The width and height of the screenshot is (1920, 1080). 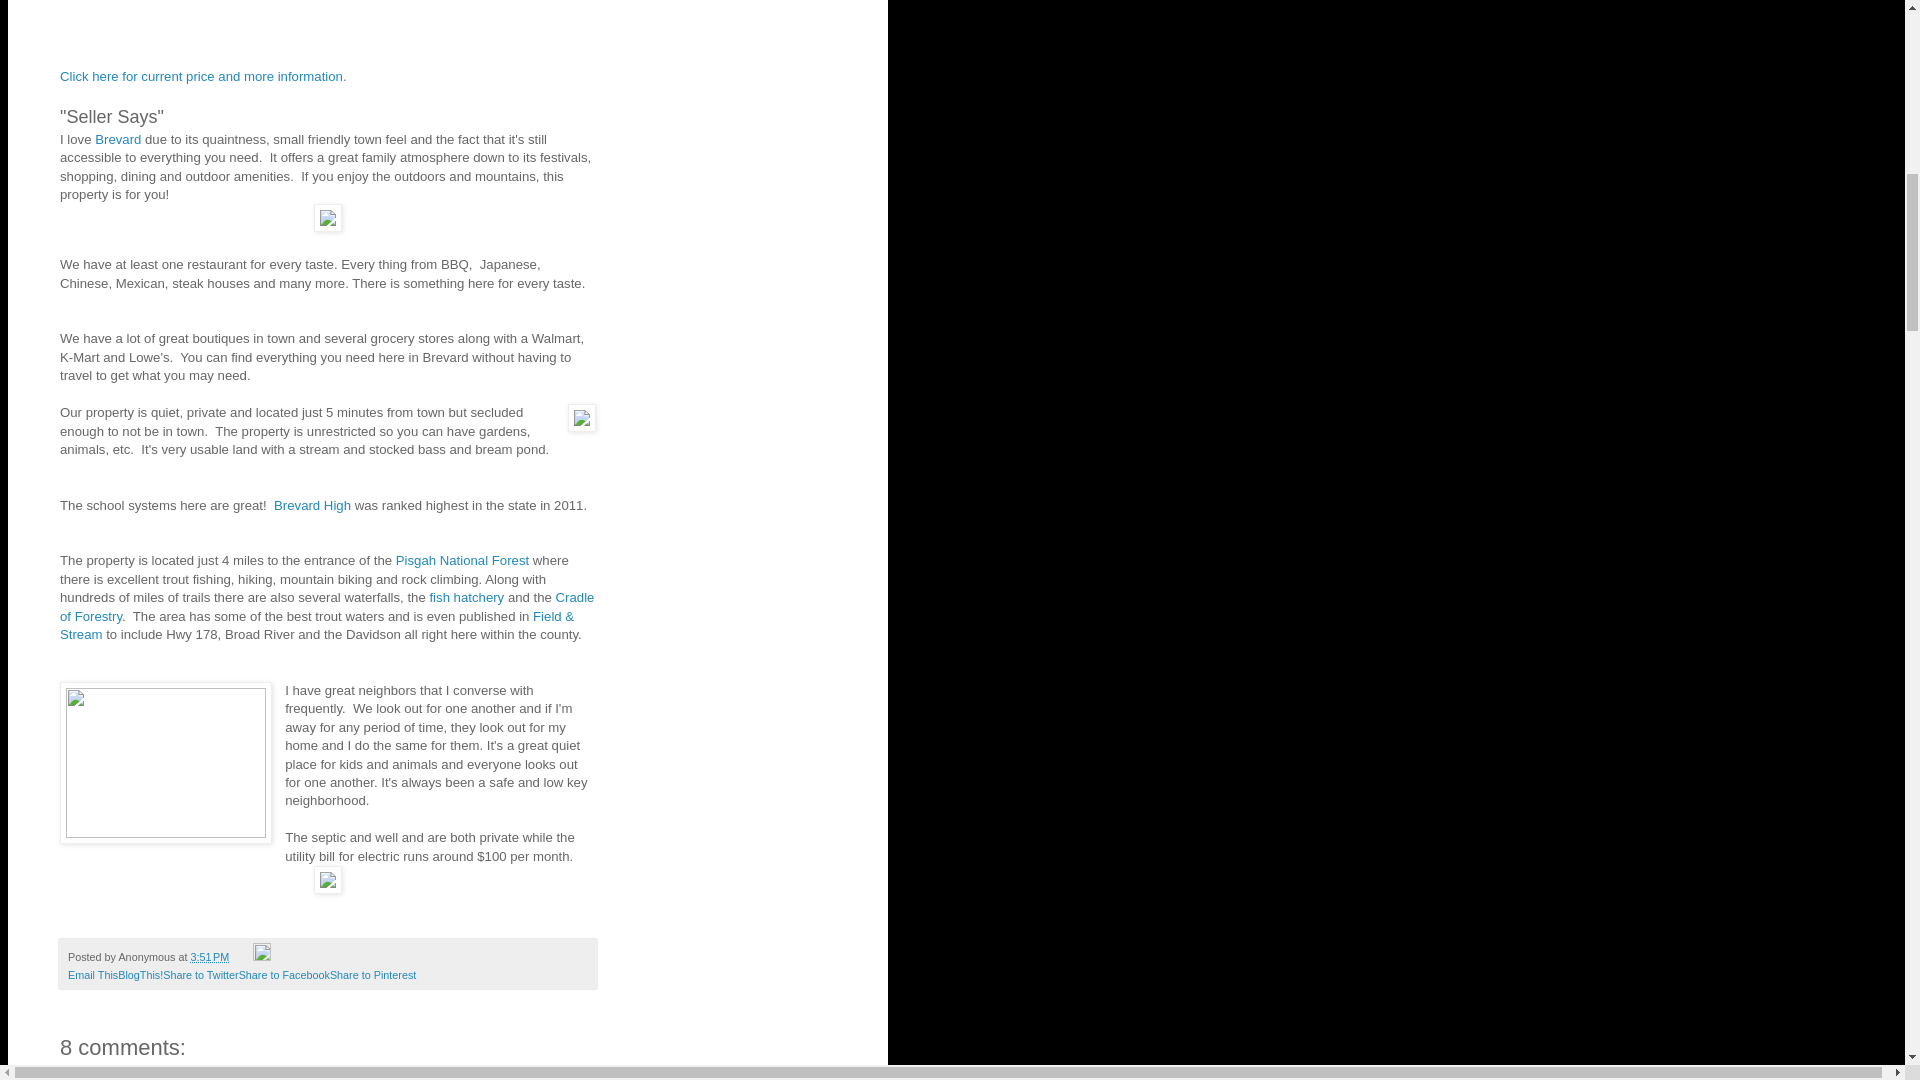 I want to click on Brevard High, so click(x=312, y=505).